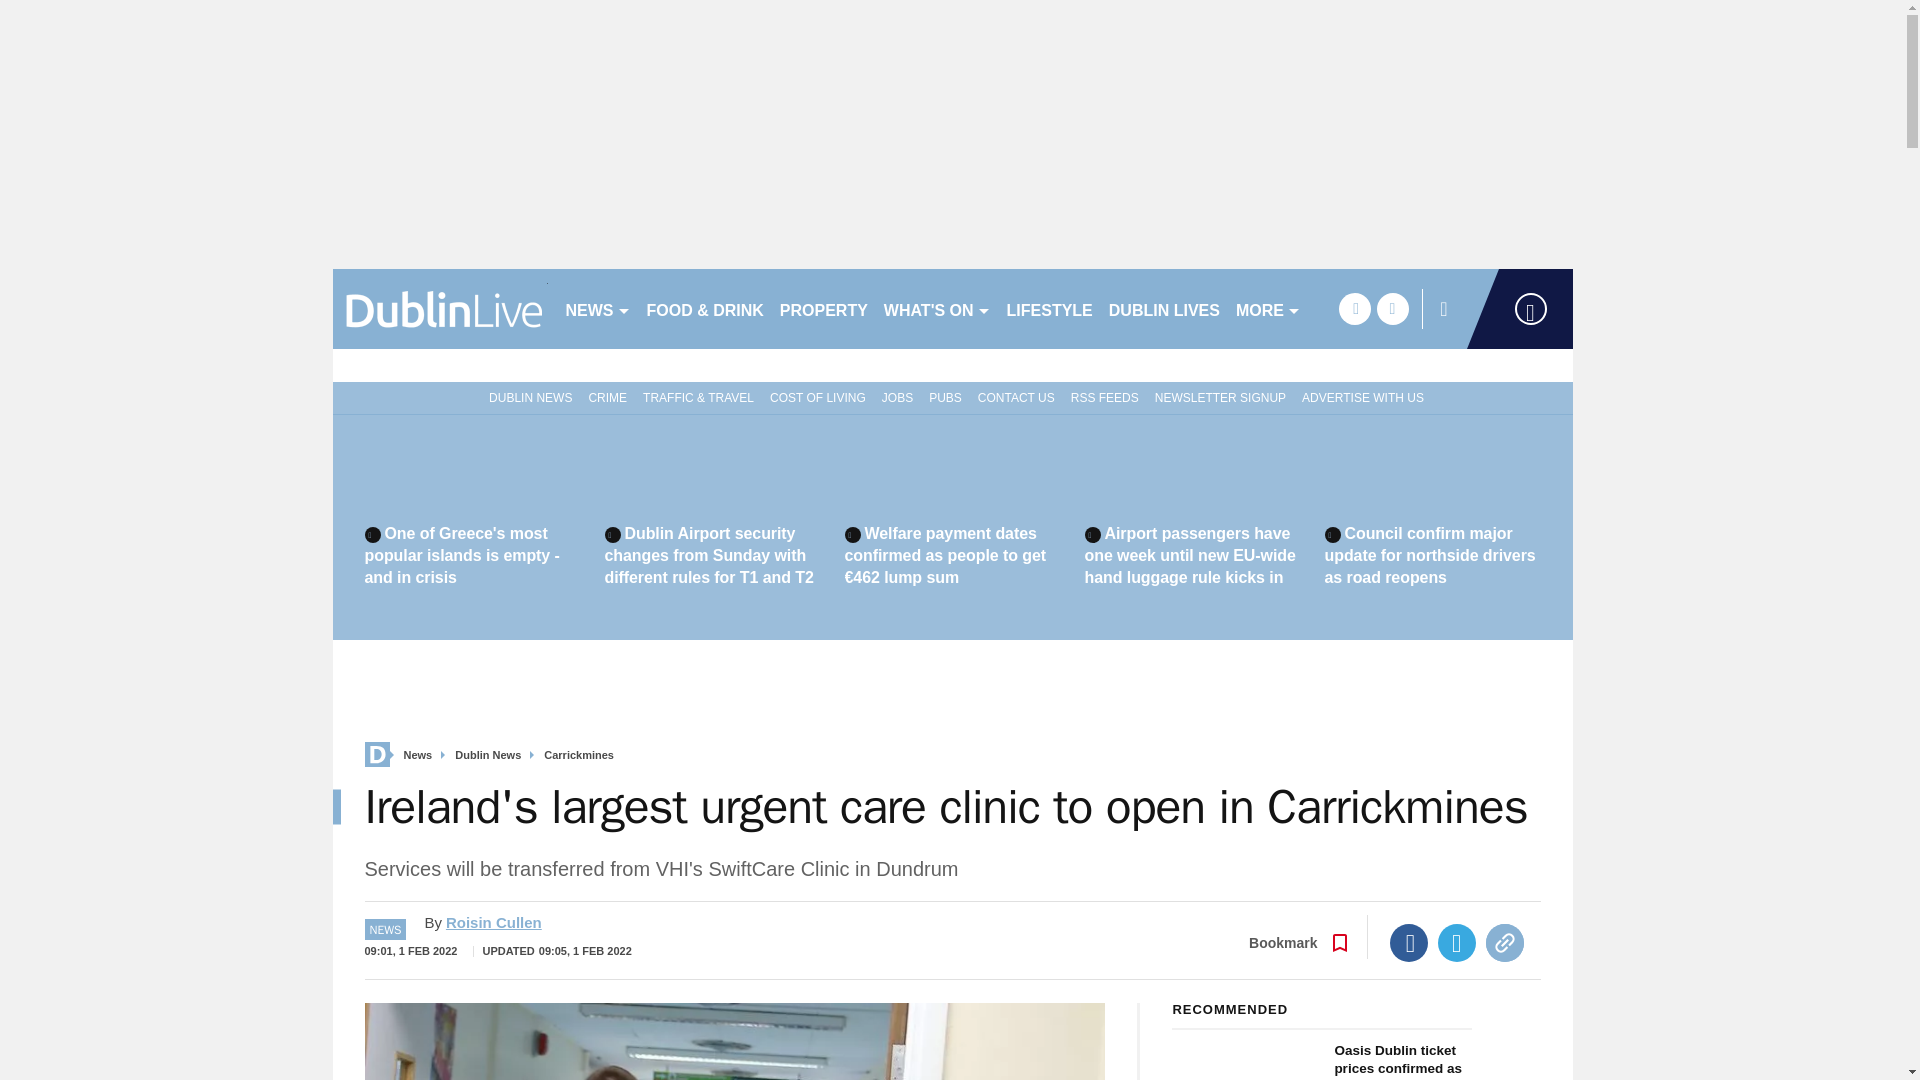 The width and height of the screenshot is (1920, 1080). What do you see at coordinates (440, 308) in the screenshot?
I see `dublinlive` at bounding box center [440, 308].